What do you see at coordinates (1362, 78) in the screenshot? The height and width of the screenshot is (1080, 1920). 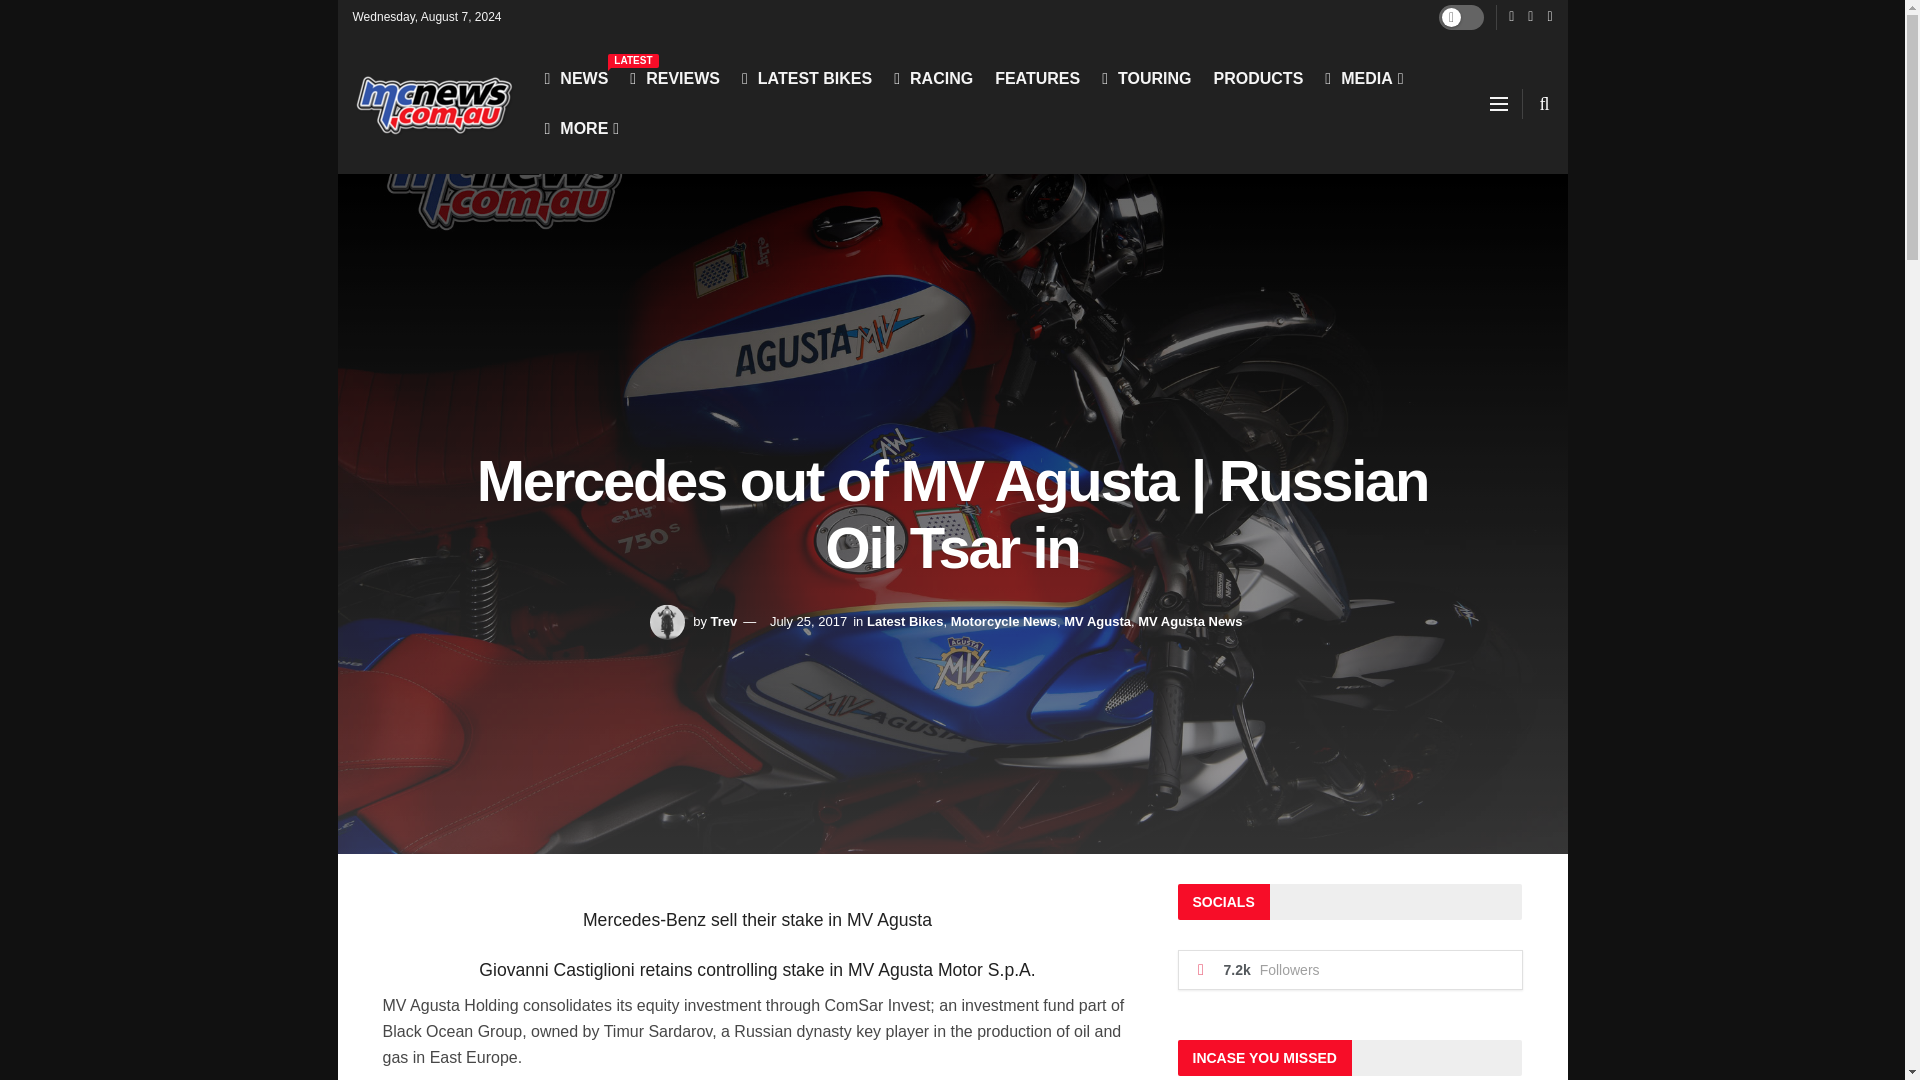 I see `MEDIA` at bounding box center [1362, 78].